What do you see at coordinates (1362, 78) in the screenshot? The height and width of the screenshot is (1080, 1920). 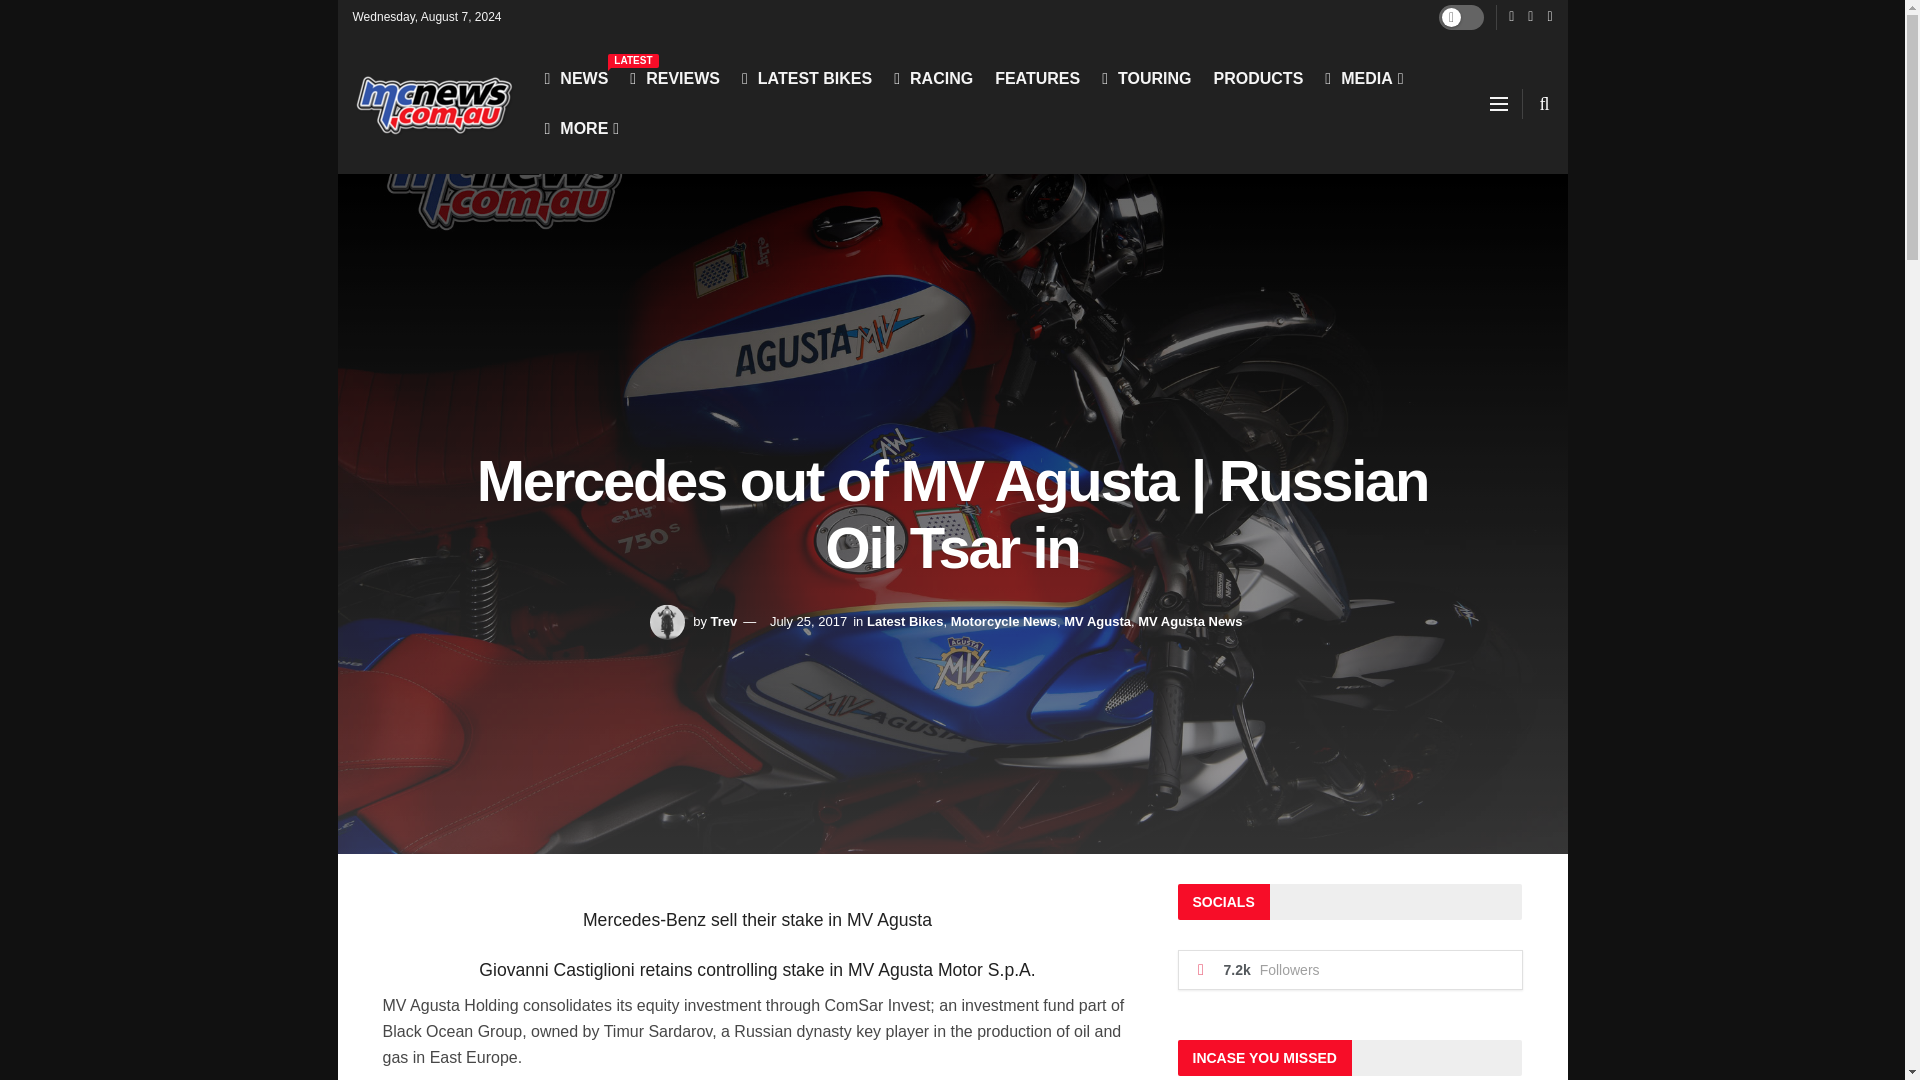 I see `MEDIA` at bounding box center [1362, 78].